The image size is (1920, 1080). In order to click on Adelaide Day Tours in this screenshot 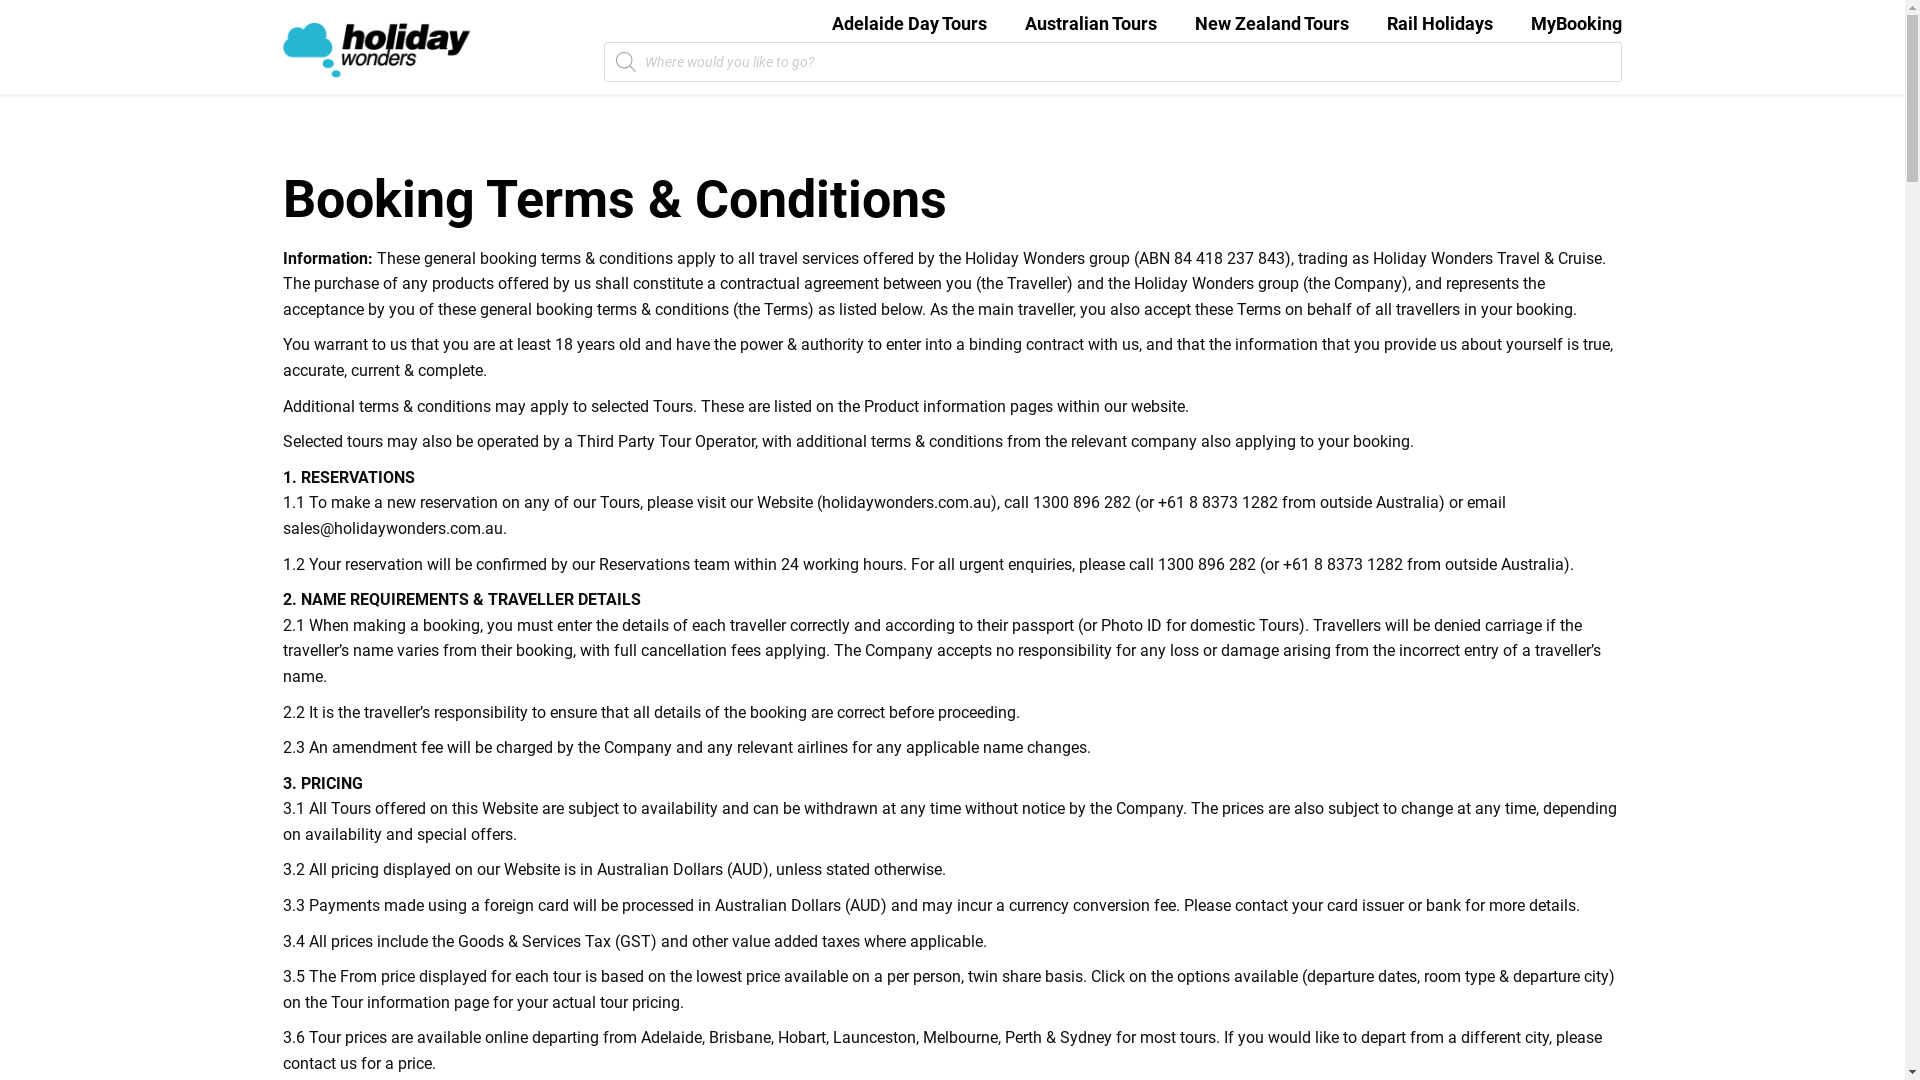, I will do `click(910, 24)`.